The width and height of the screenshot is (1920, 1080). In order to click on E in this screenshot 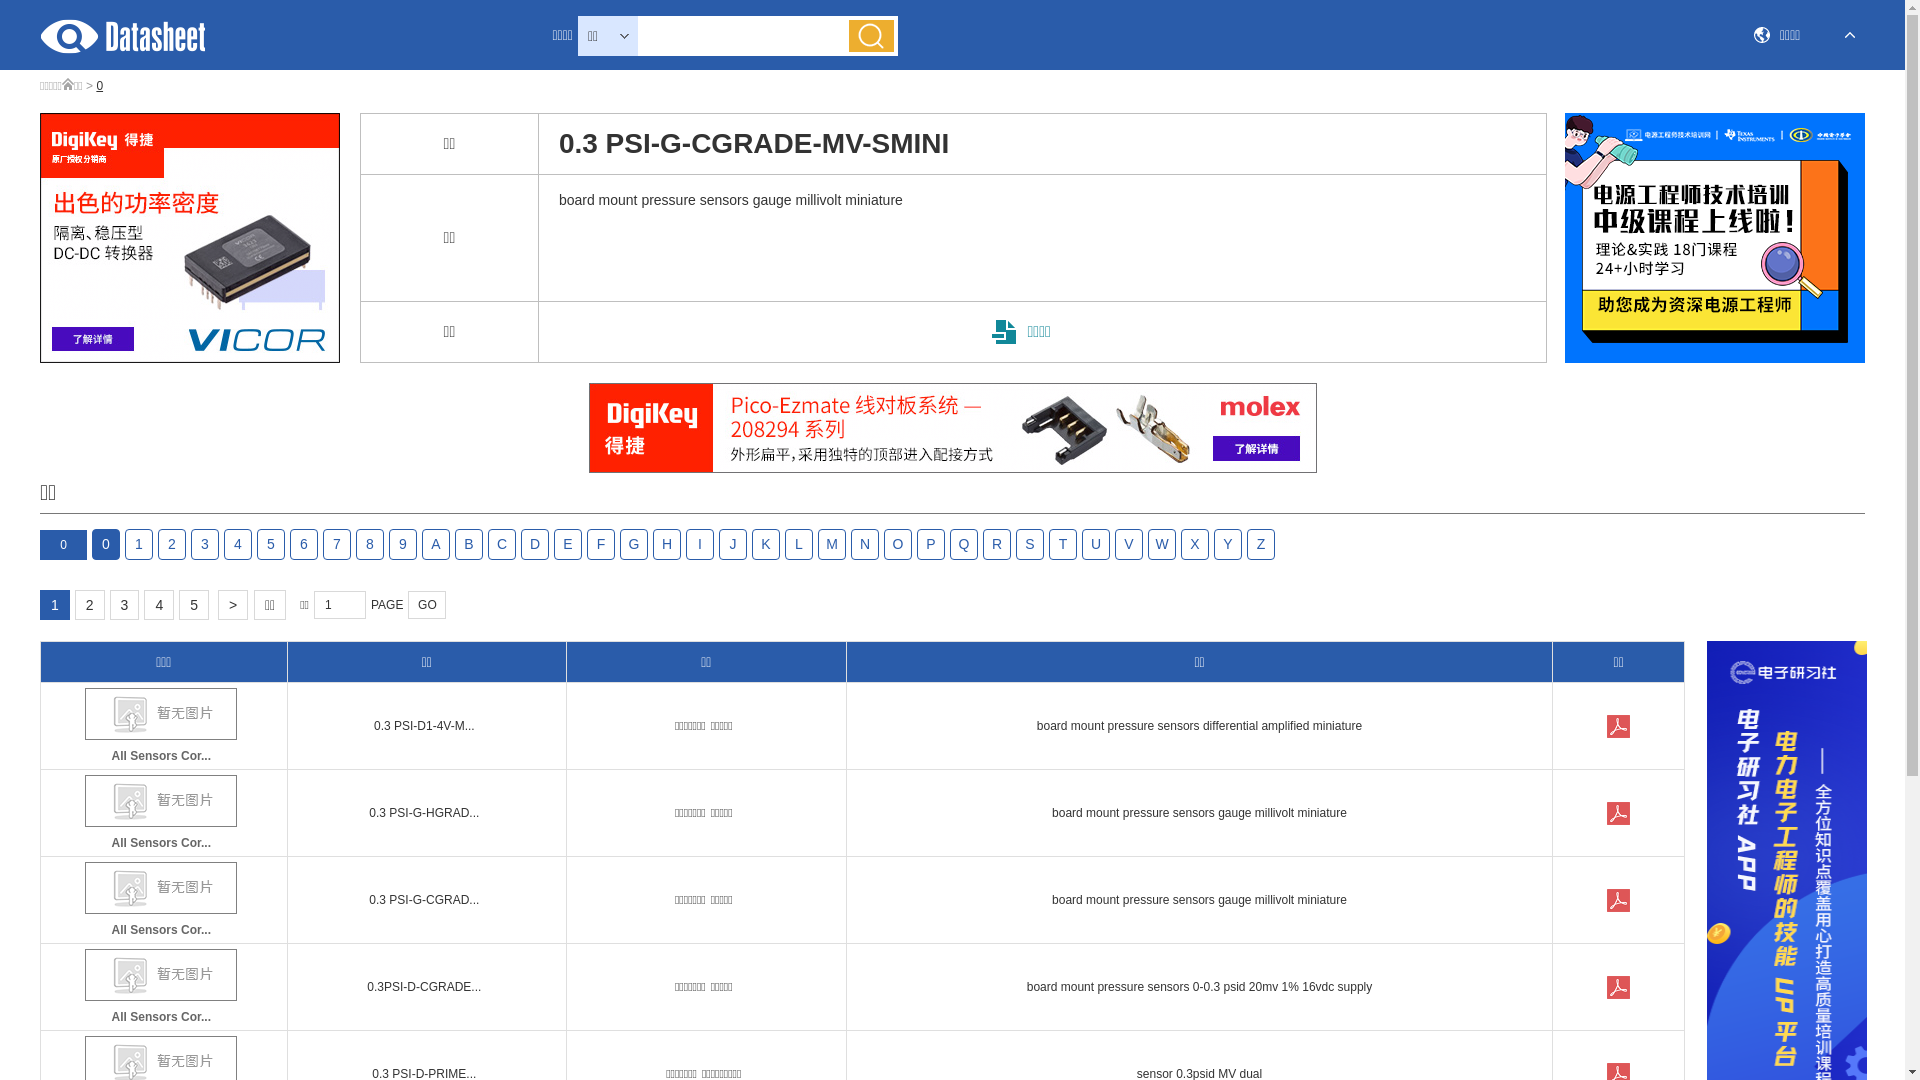, I will do `click(568, 544)`.